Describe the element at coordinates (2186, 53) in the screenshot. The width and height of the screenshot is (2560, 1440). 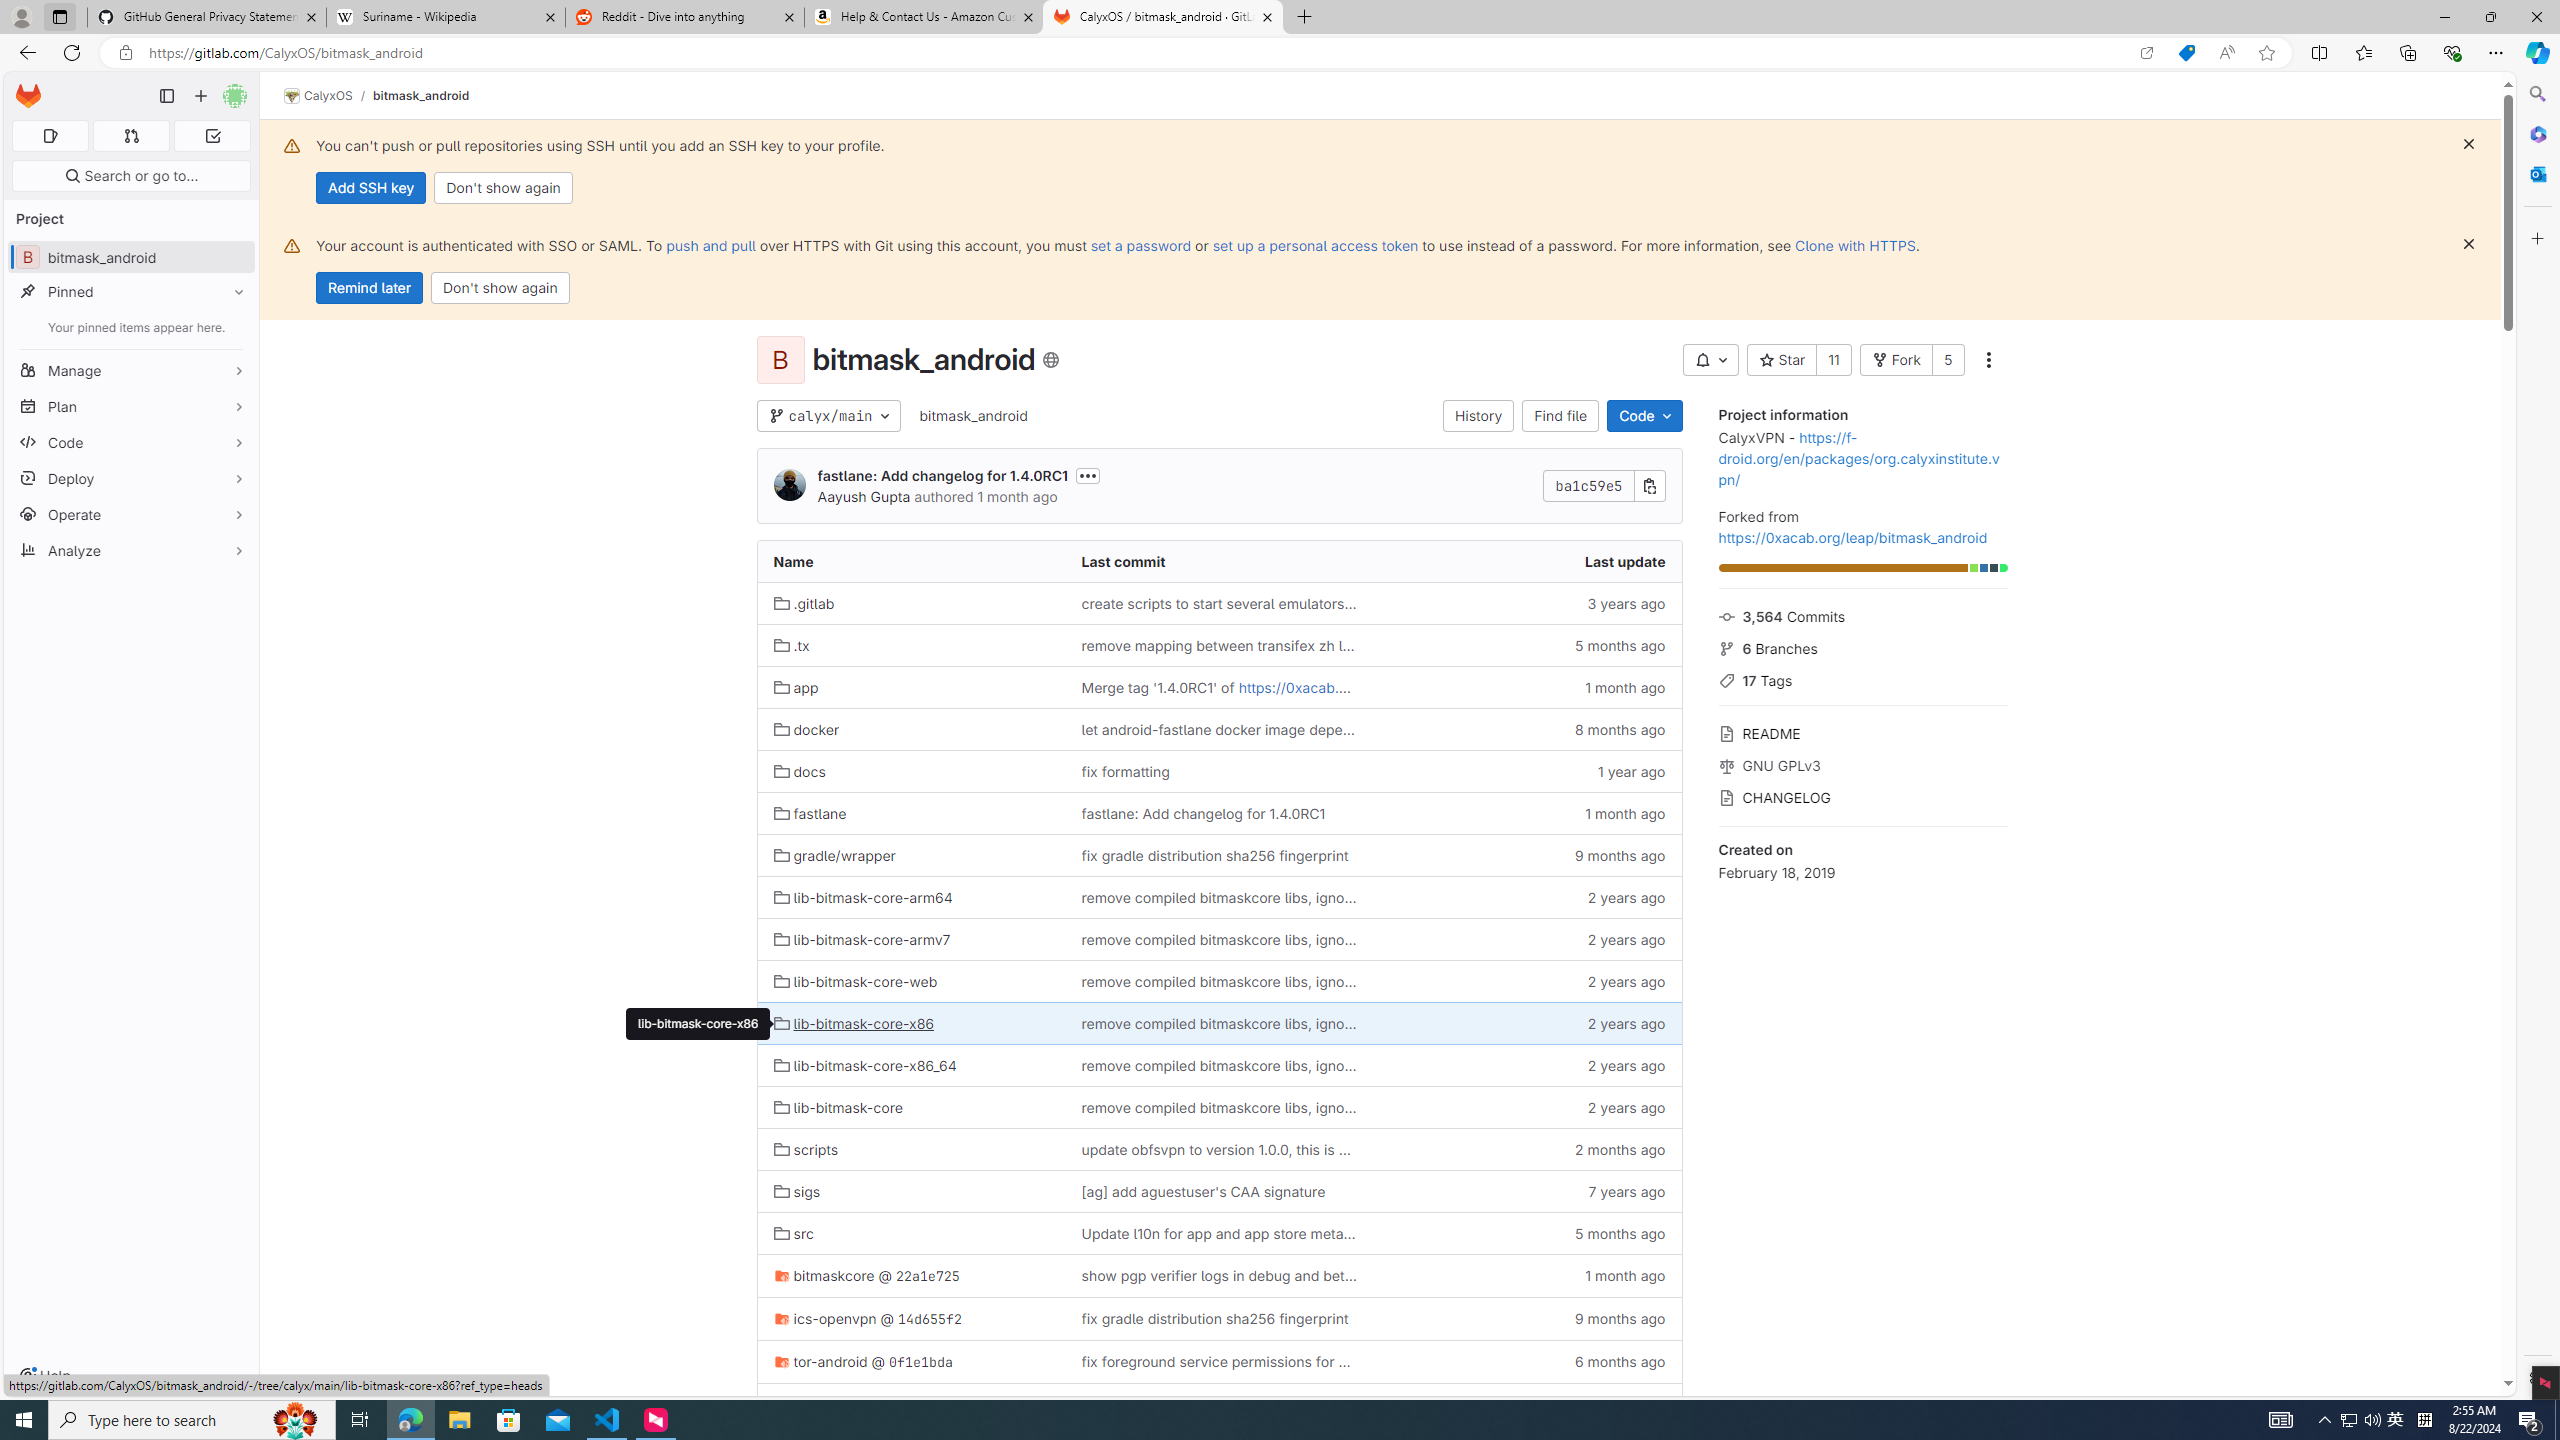
I see `Shopping in Microsoft Edge` at that location.